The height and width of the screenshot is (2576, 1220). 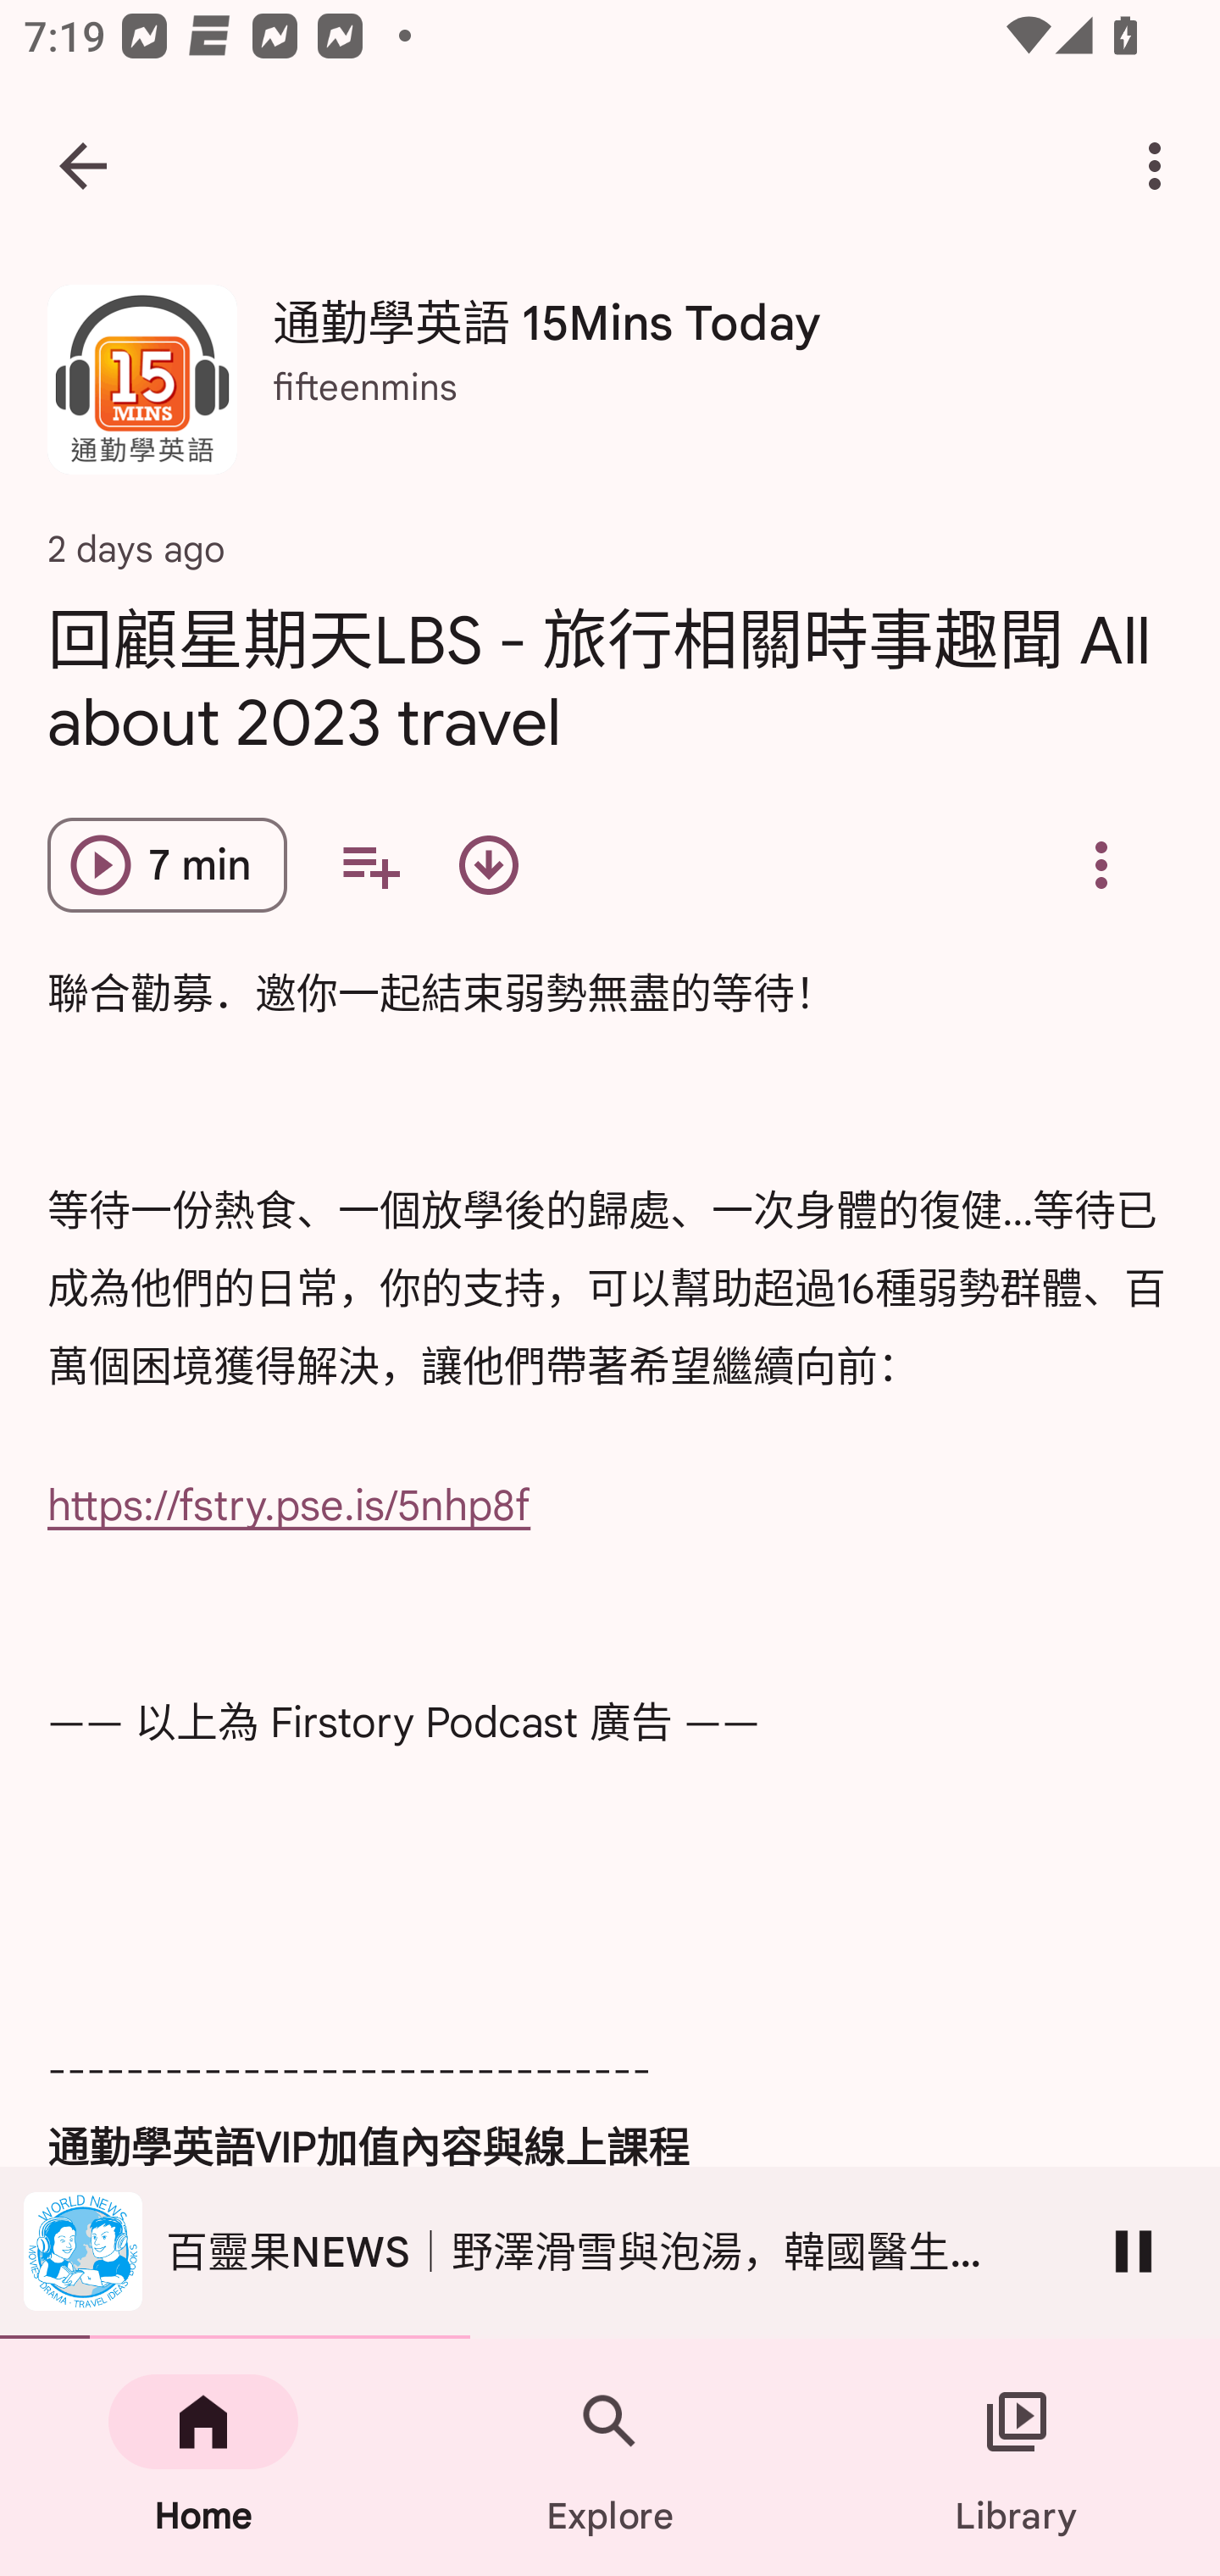 What do you see at coordinates (369, 864) in the screenshot?
I see `Add to your queue` at bounding box center [369, 864].